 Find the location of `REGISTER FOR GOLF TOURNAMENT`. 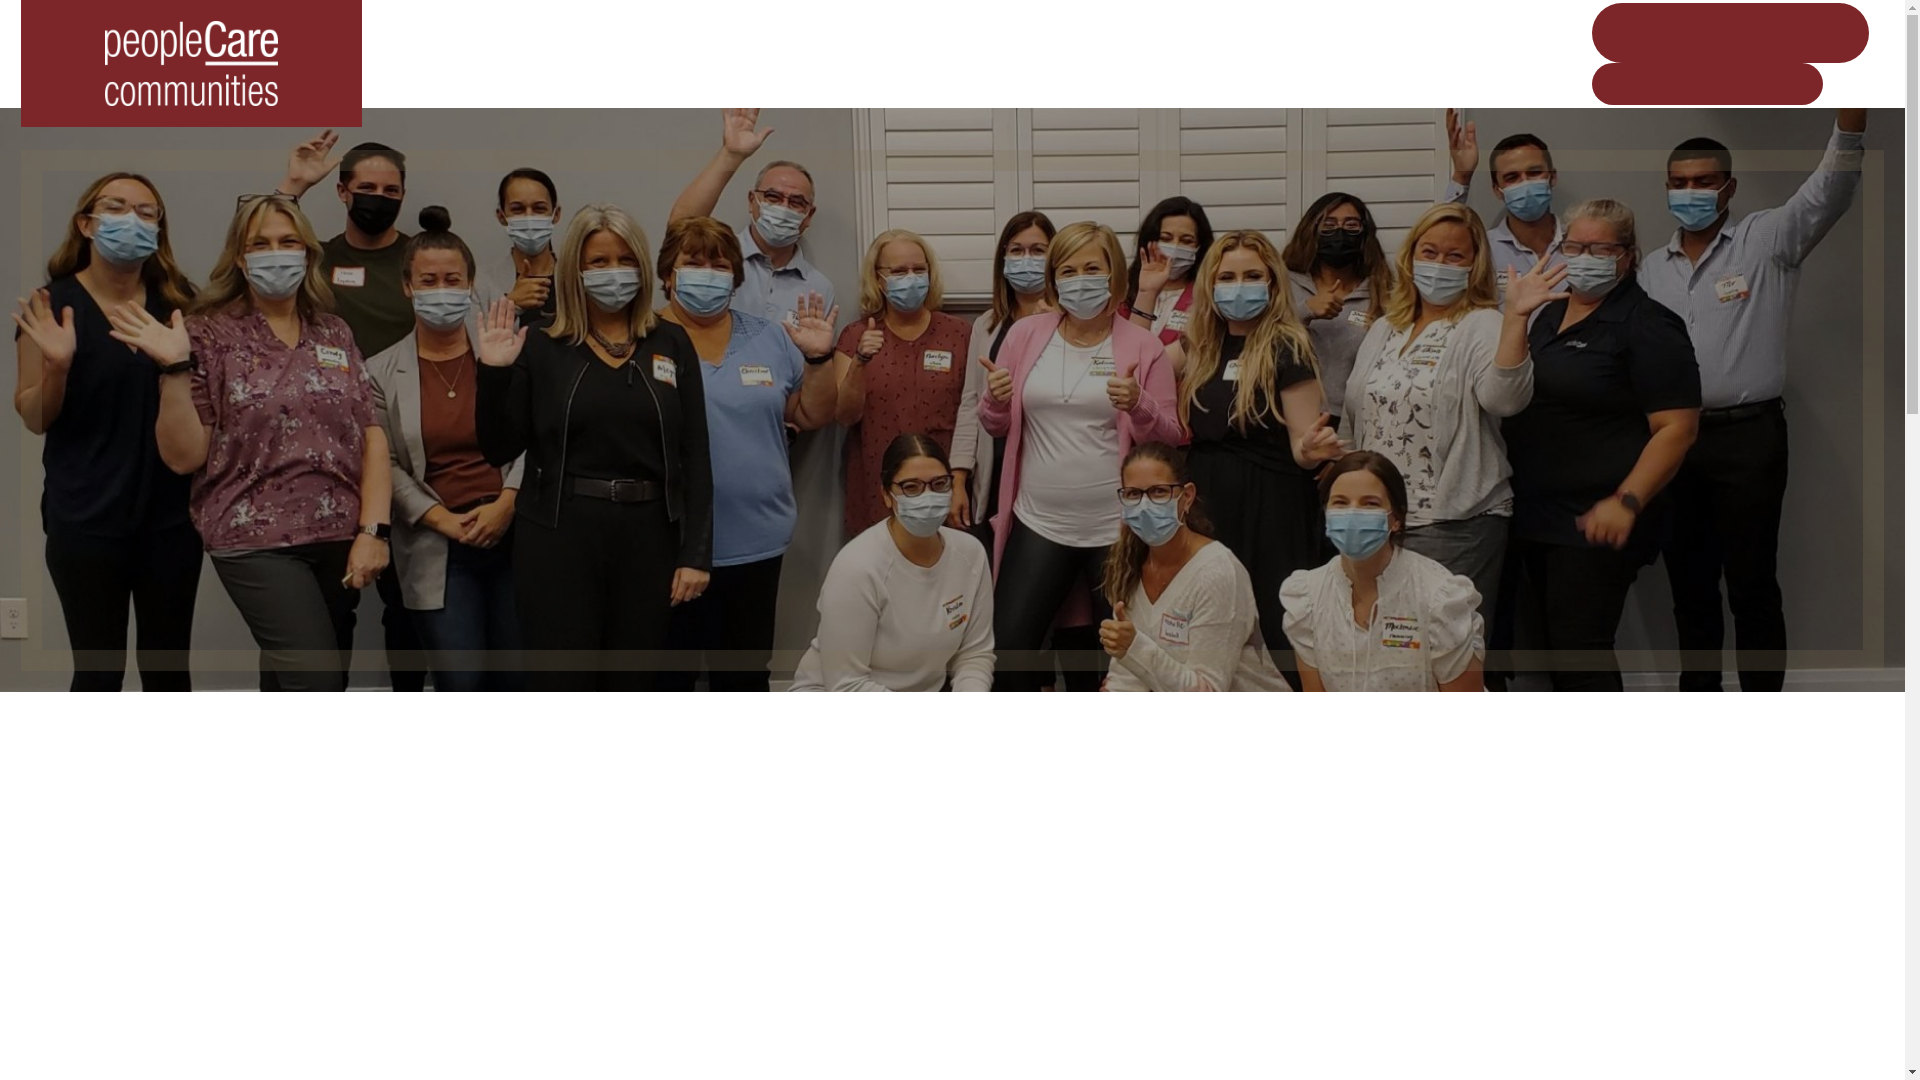

REGISTER FOR GOLF TOURNAMENT is located at coordinates (1730, 32).